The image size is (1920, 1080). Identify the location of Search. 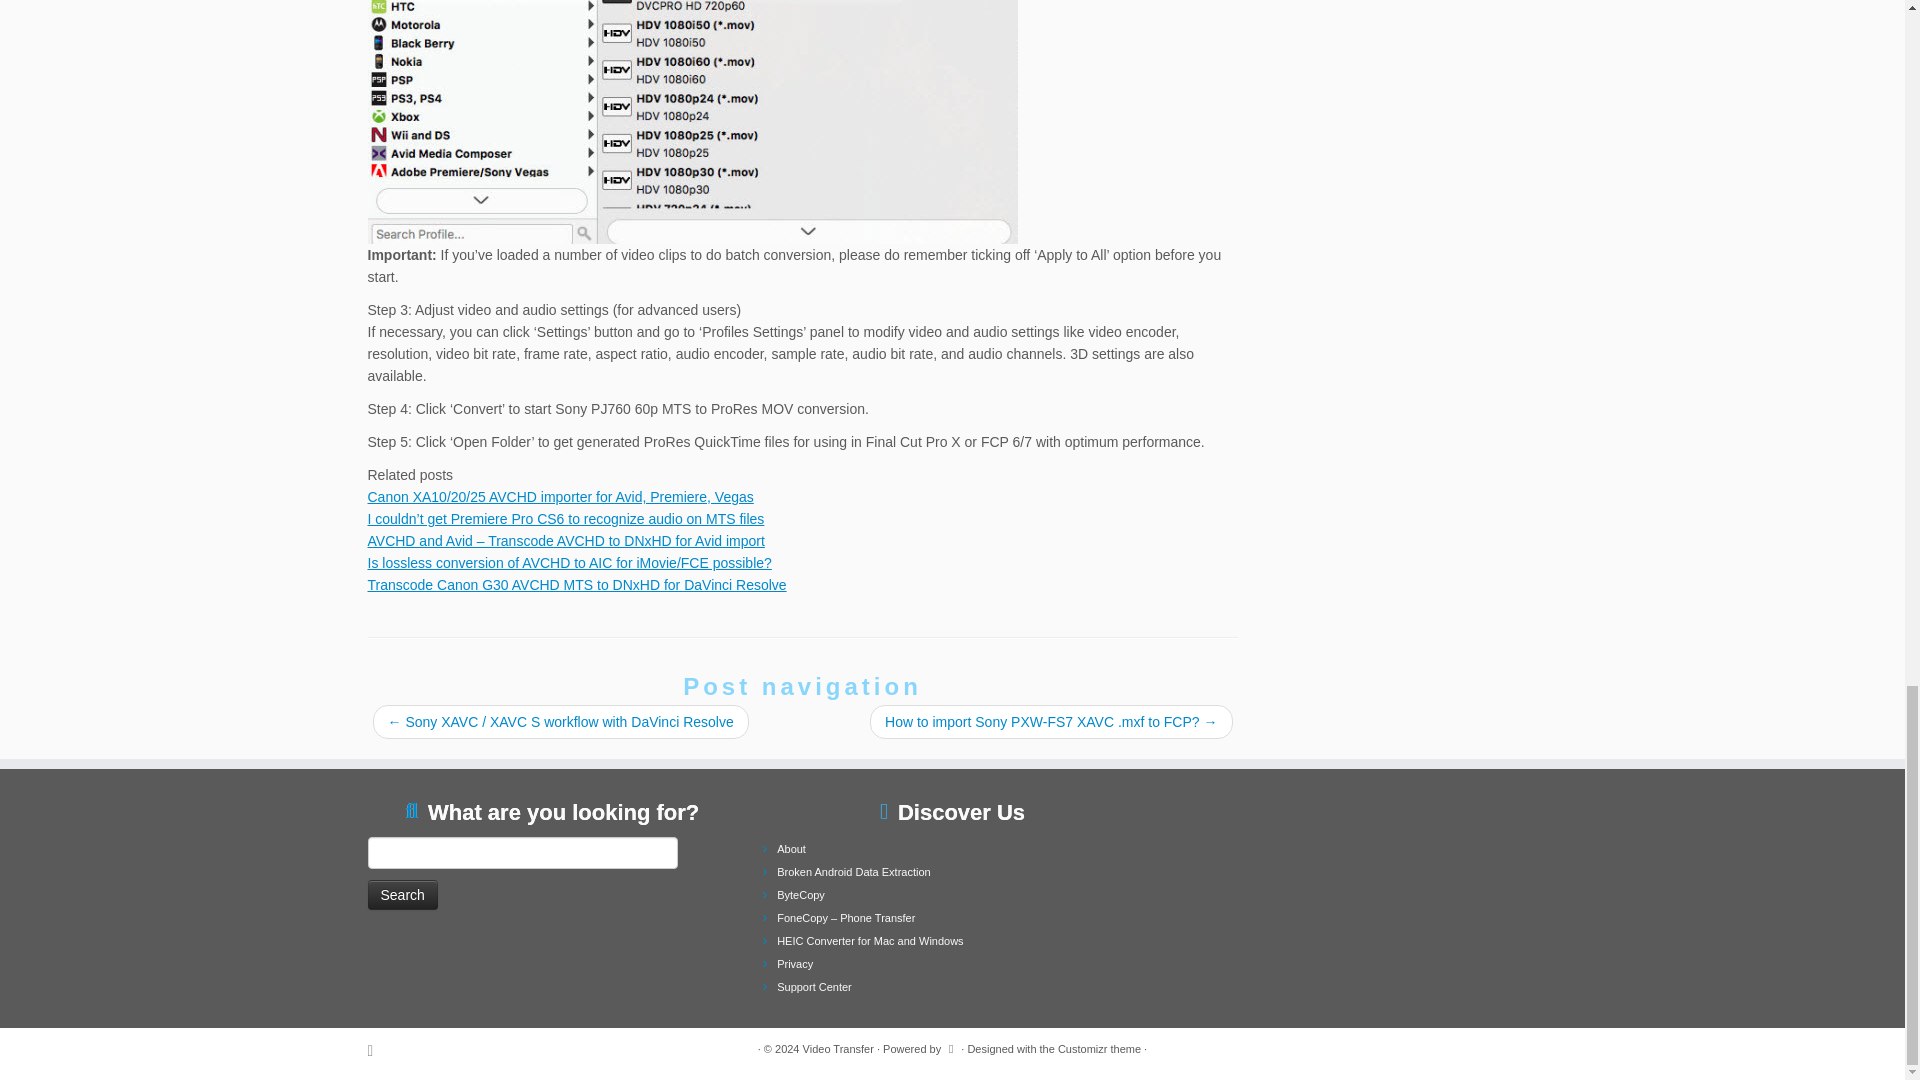
(402, 895).